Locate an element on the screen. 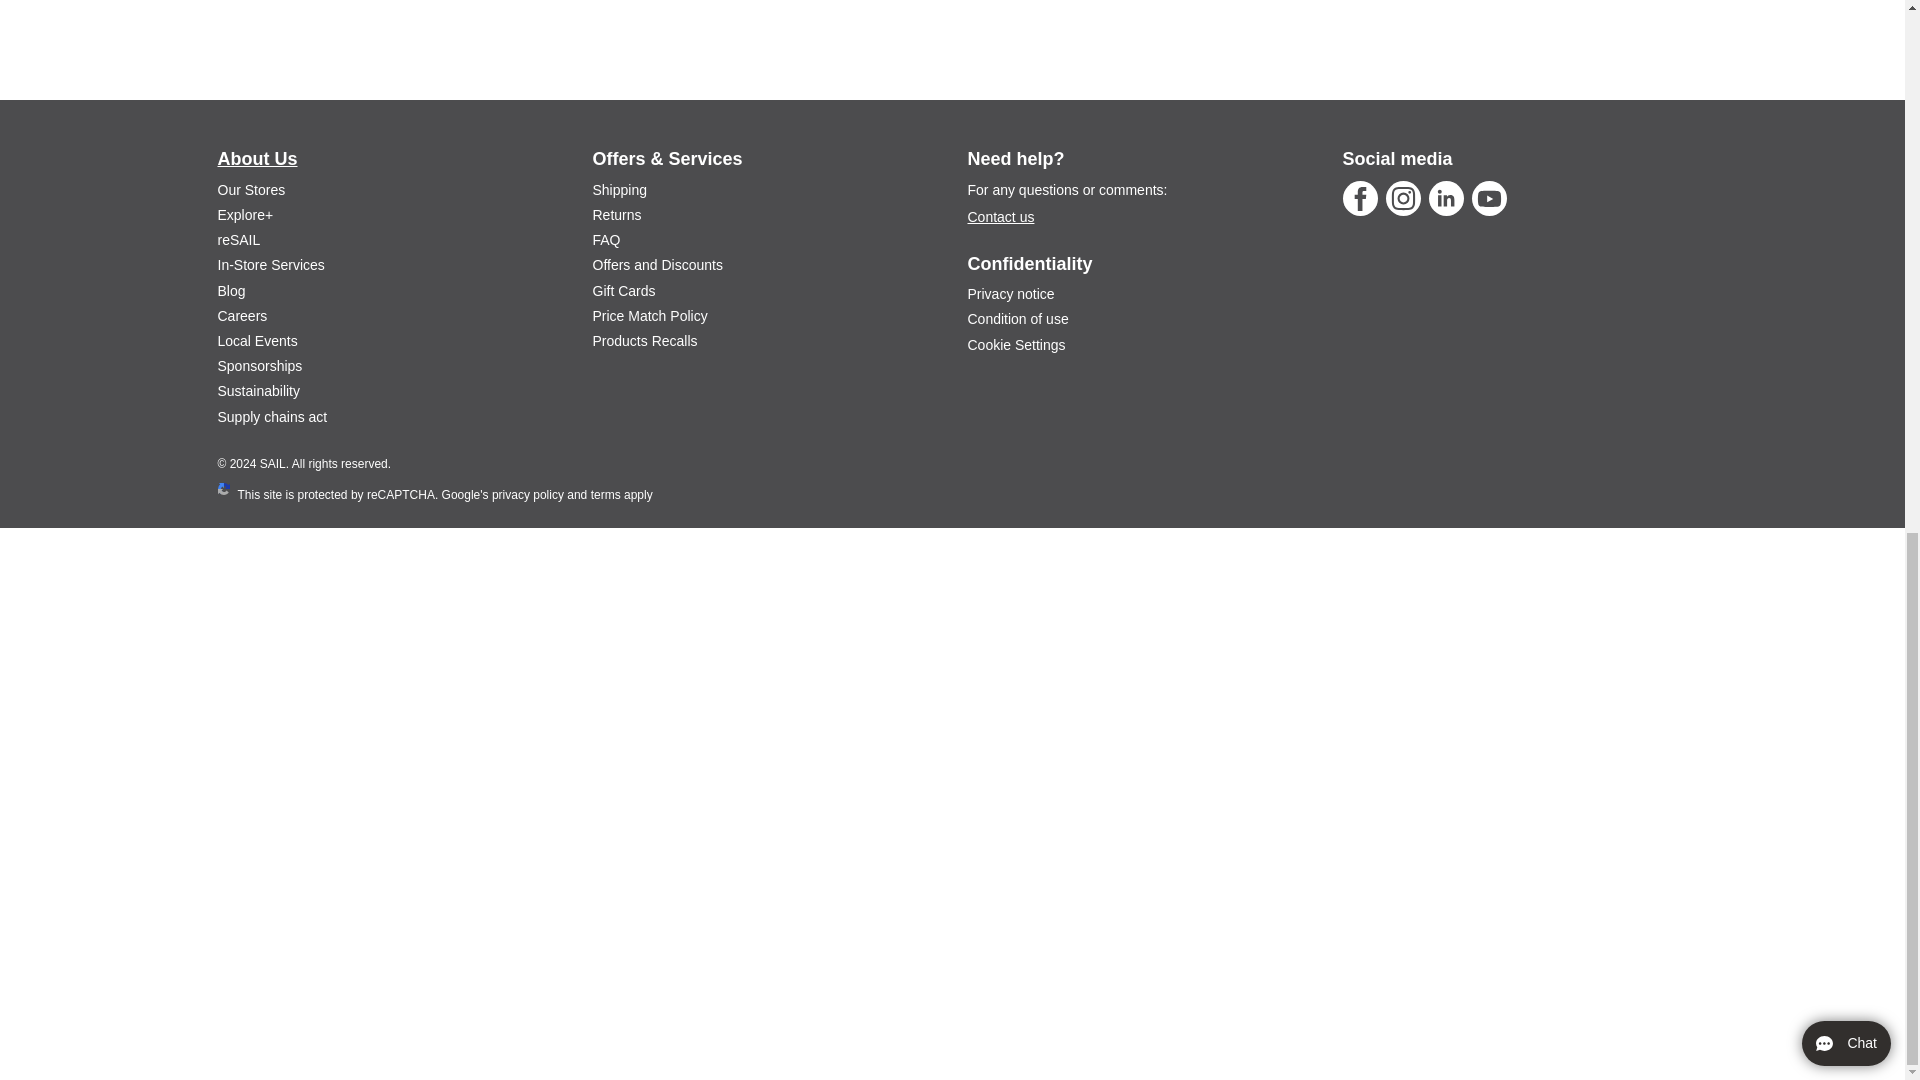 This screenshot has height=1080, width=1920. In-Store Services is located at coordinates (271, 265).